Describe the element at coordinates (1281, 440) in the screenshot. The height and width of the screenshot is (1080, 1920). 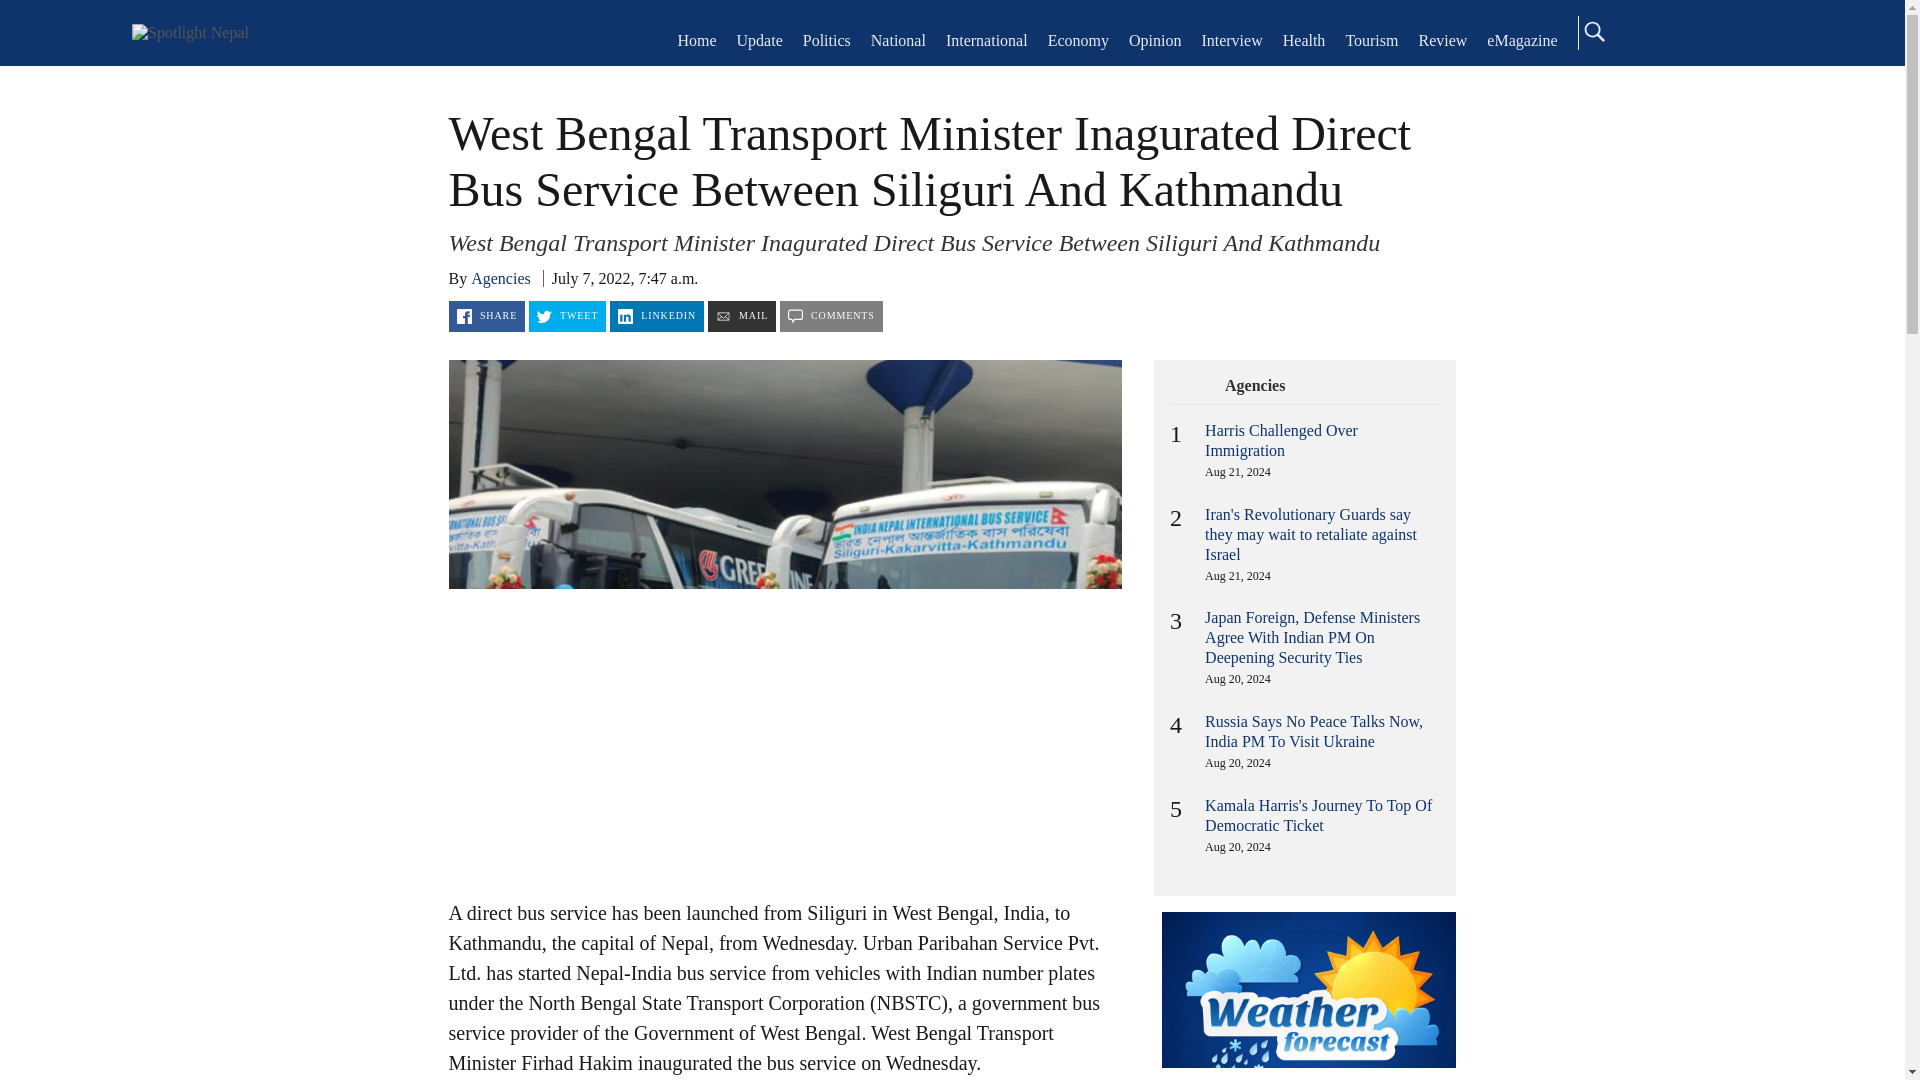
I see `Harris Challenged Over Immigration` at that location.